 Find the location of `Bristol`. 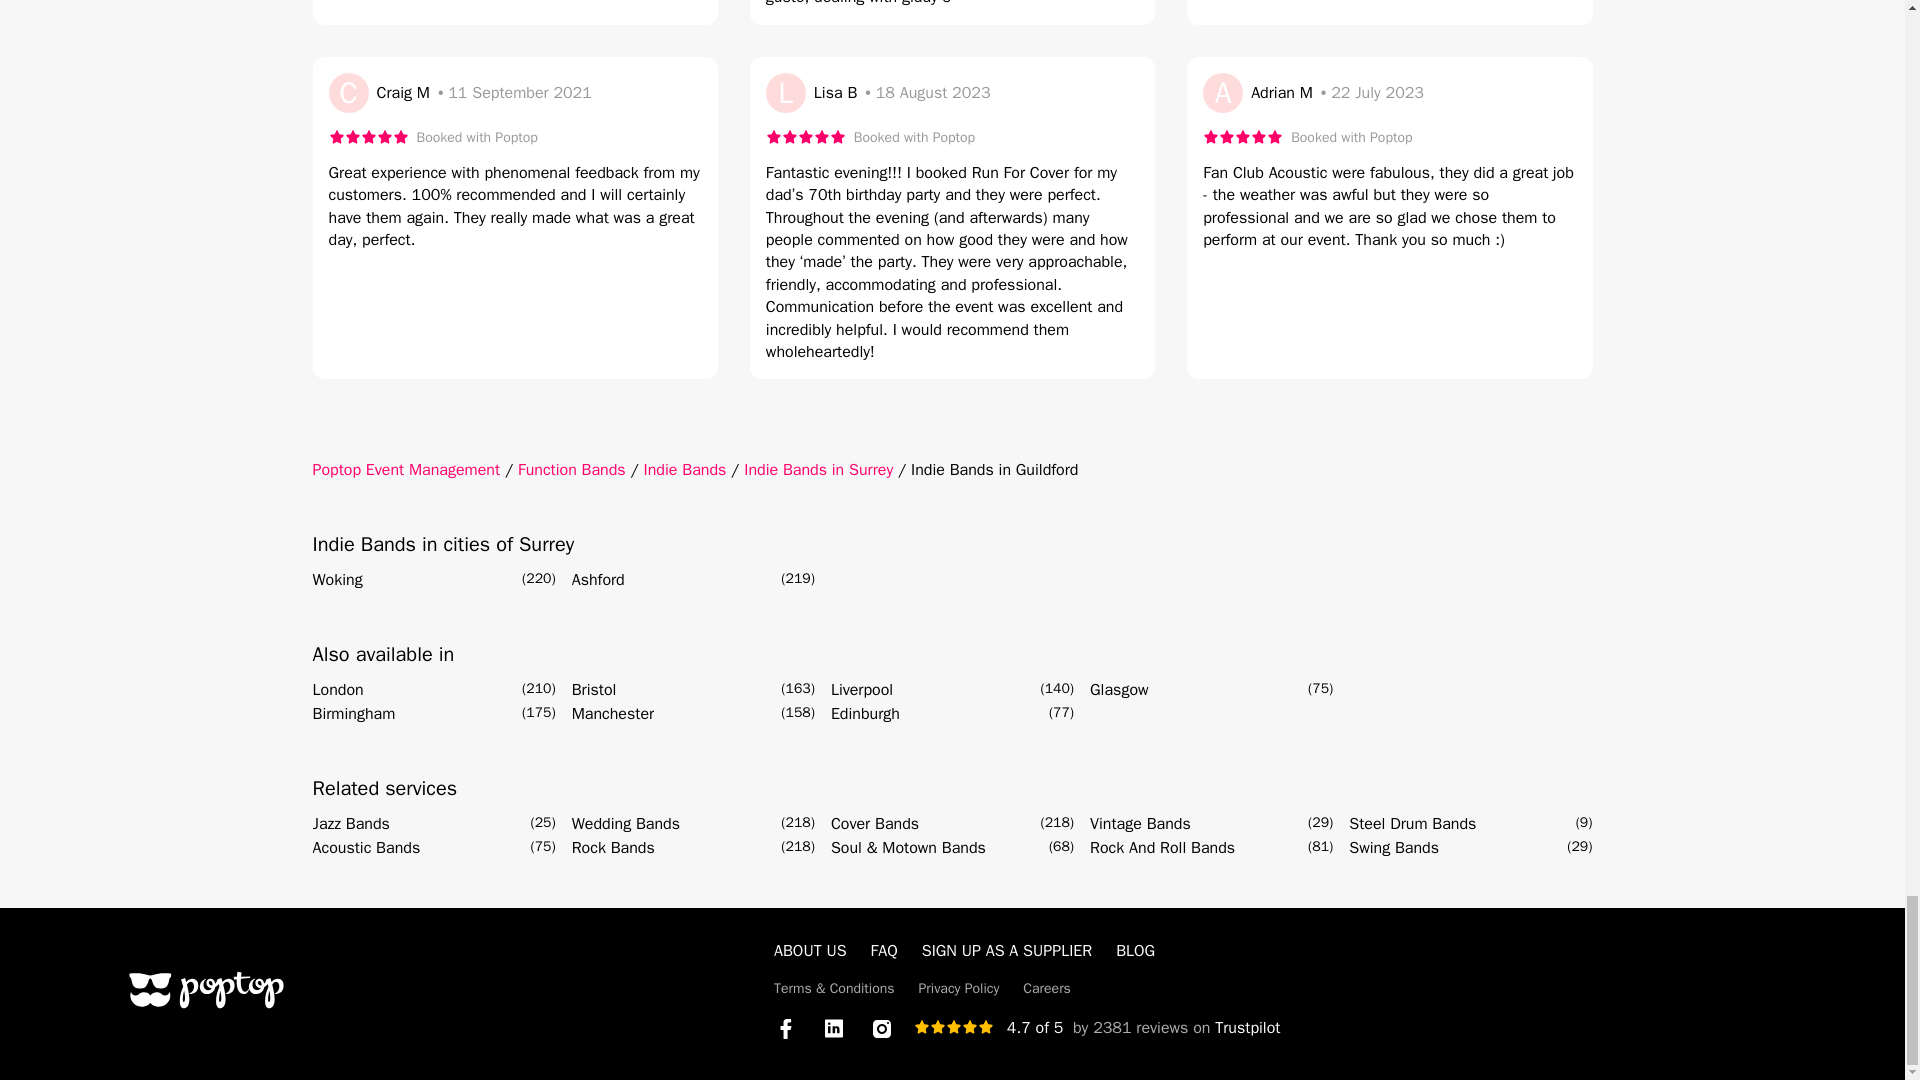

Bristol is located at coordinates (594, 690).